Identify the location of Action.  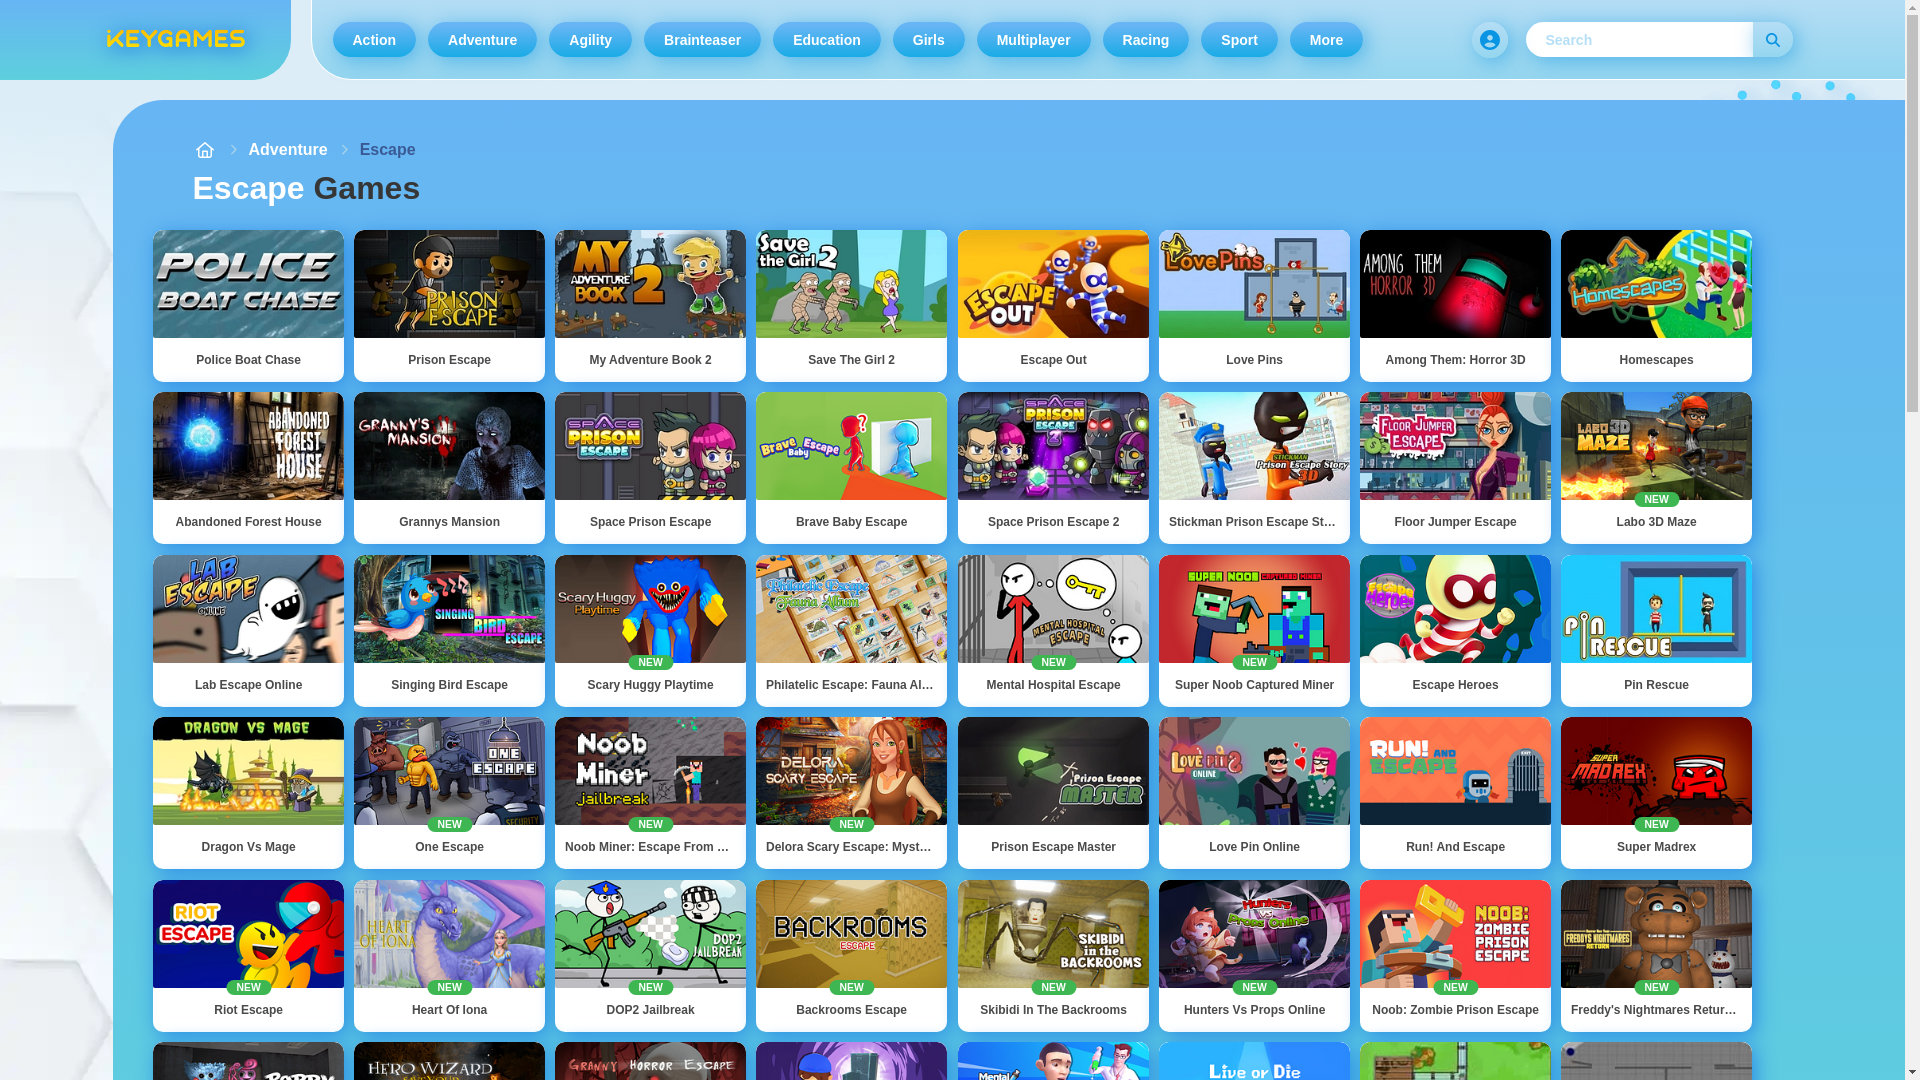
(374, 39).